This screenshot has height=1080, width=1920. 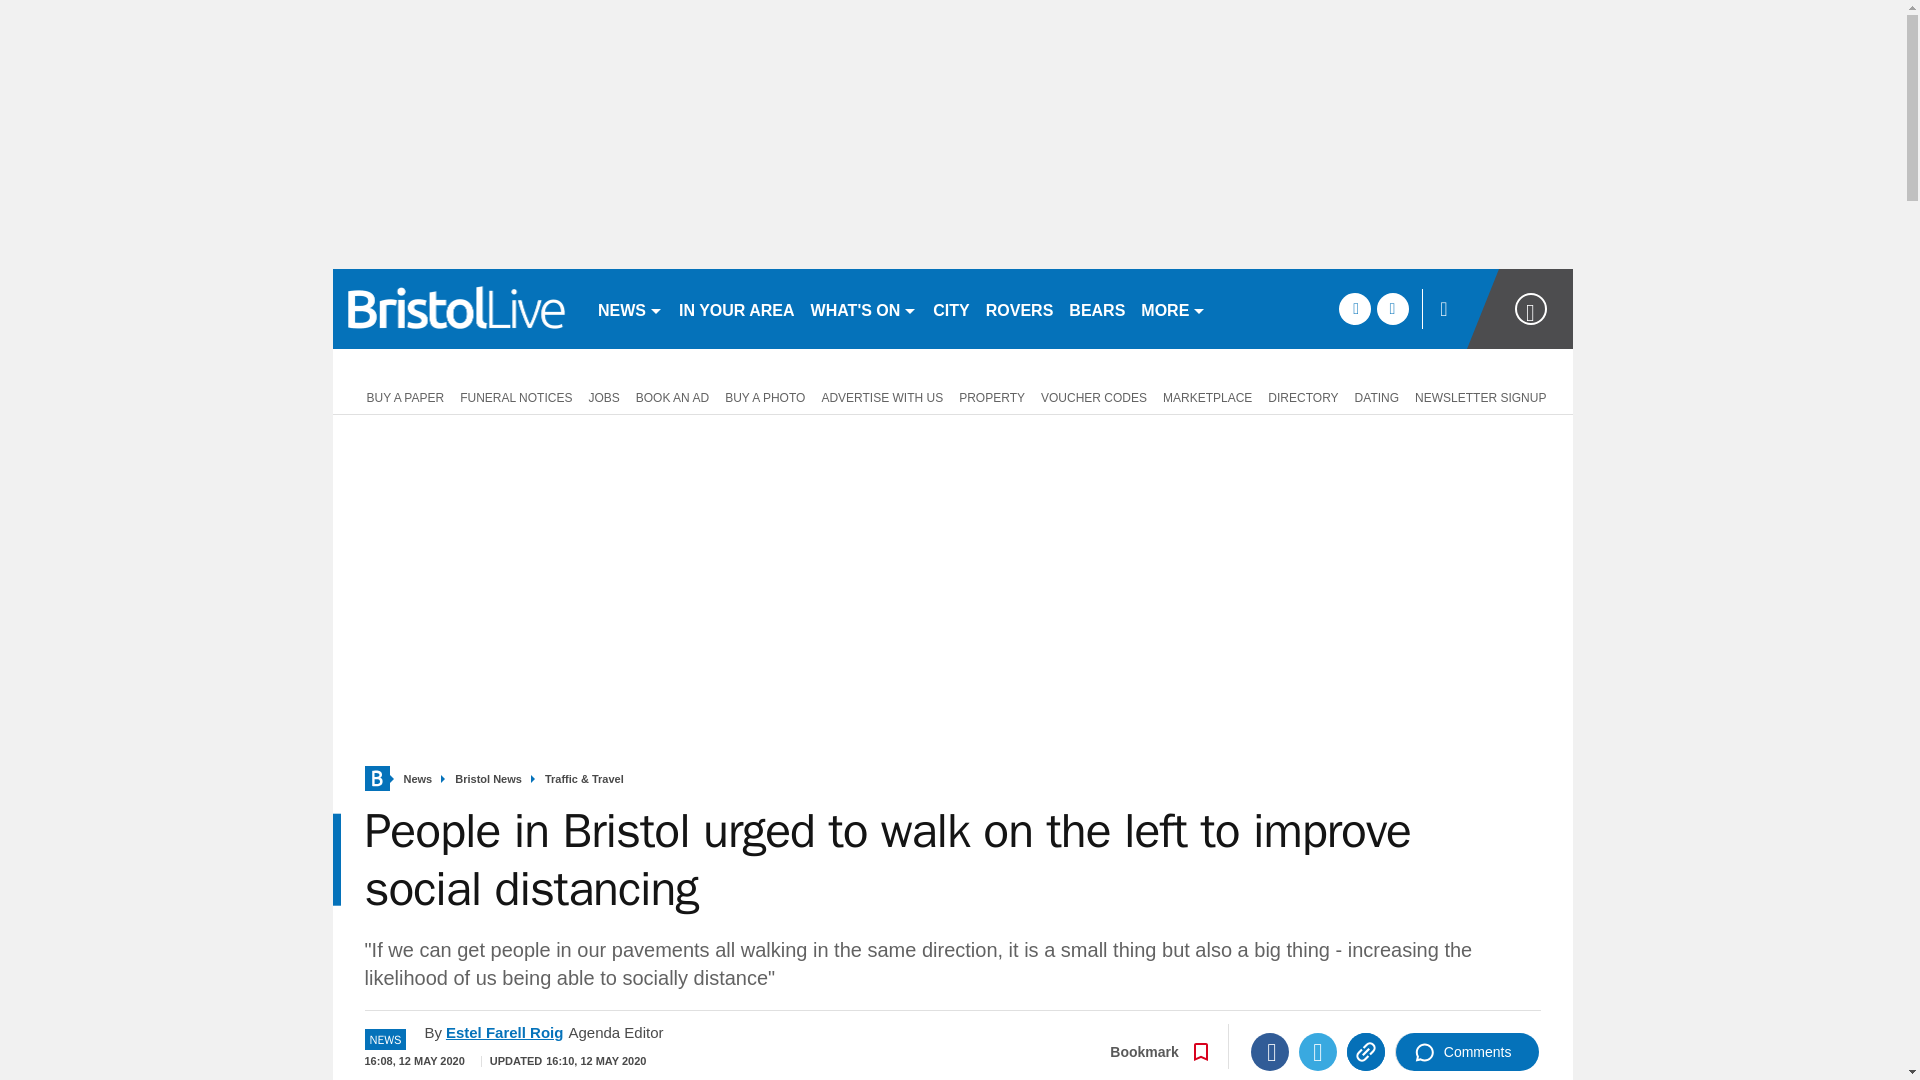 What do you see at coordinates (1467, 1052) in the screenshot?
I see `Comments` at bounding box center [1467, 1052].